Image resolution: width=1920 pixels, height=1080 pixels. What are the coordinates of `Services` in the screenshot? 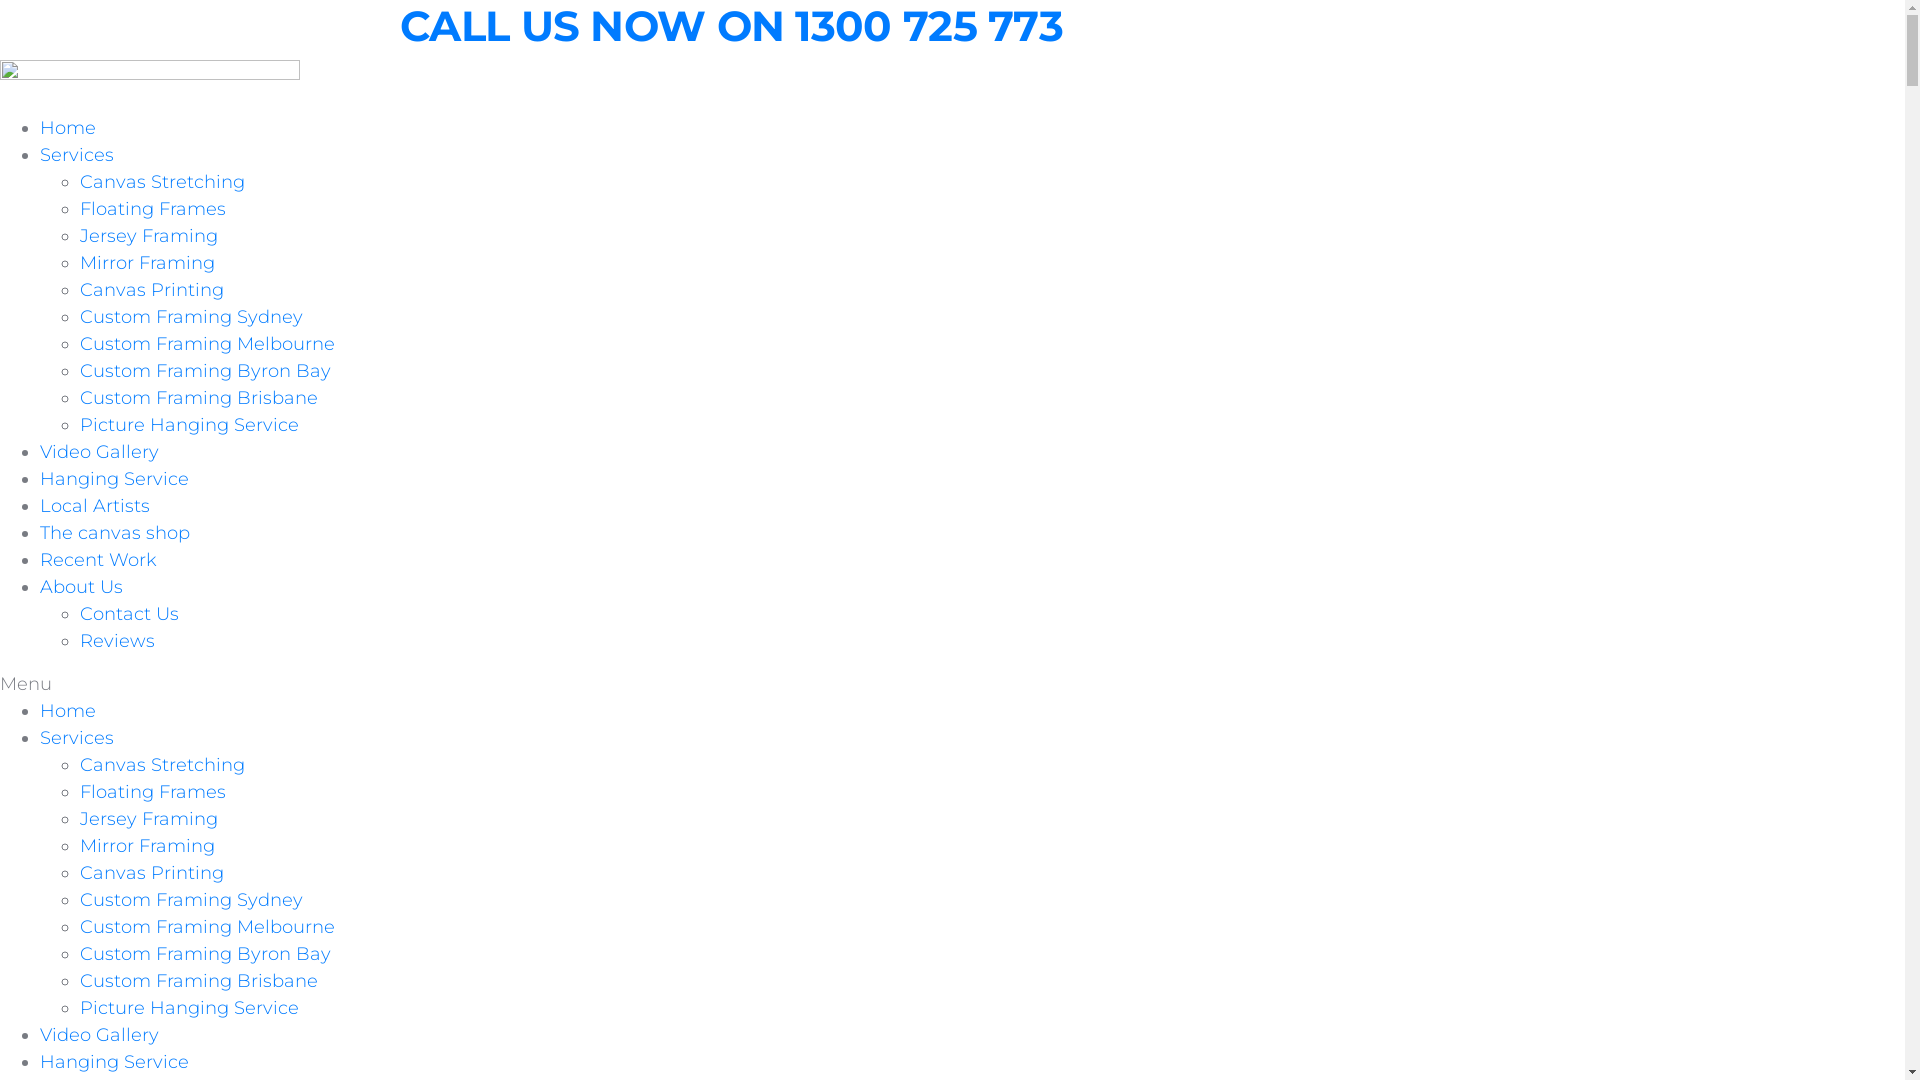 It's located at (77, 155).